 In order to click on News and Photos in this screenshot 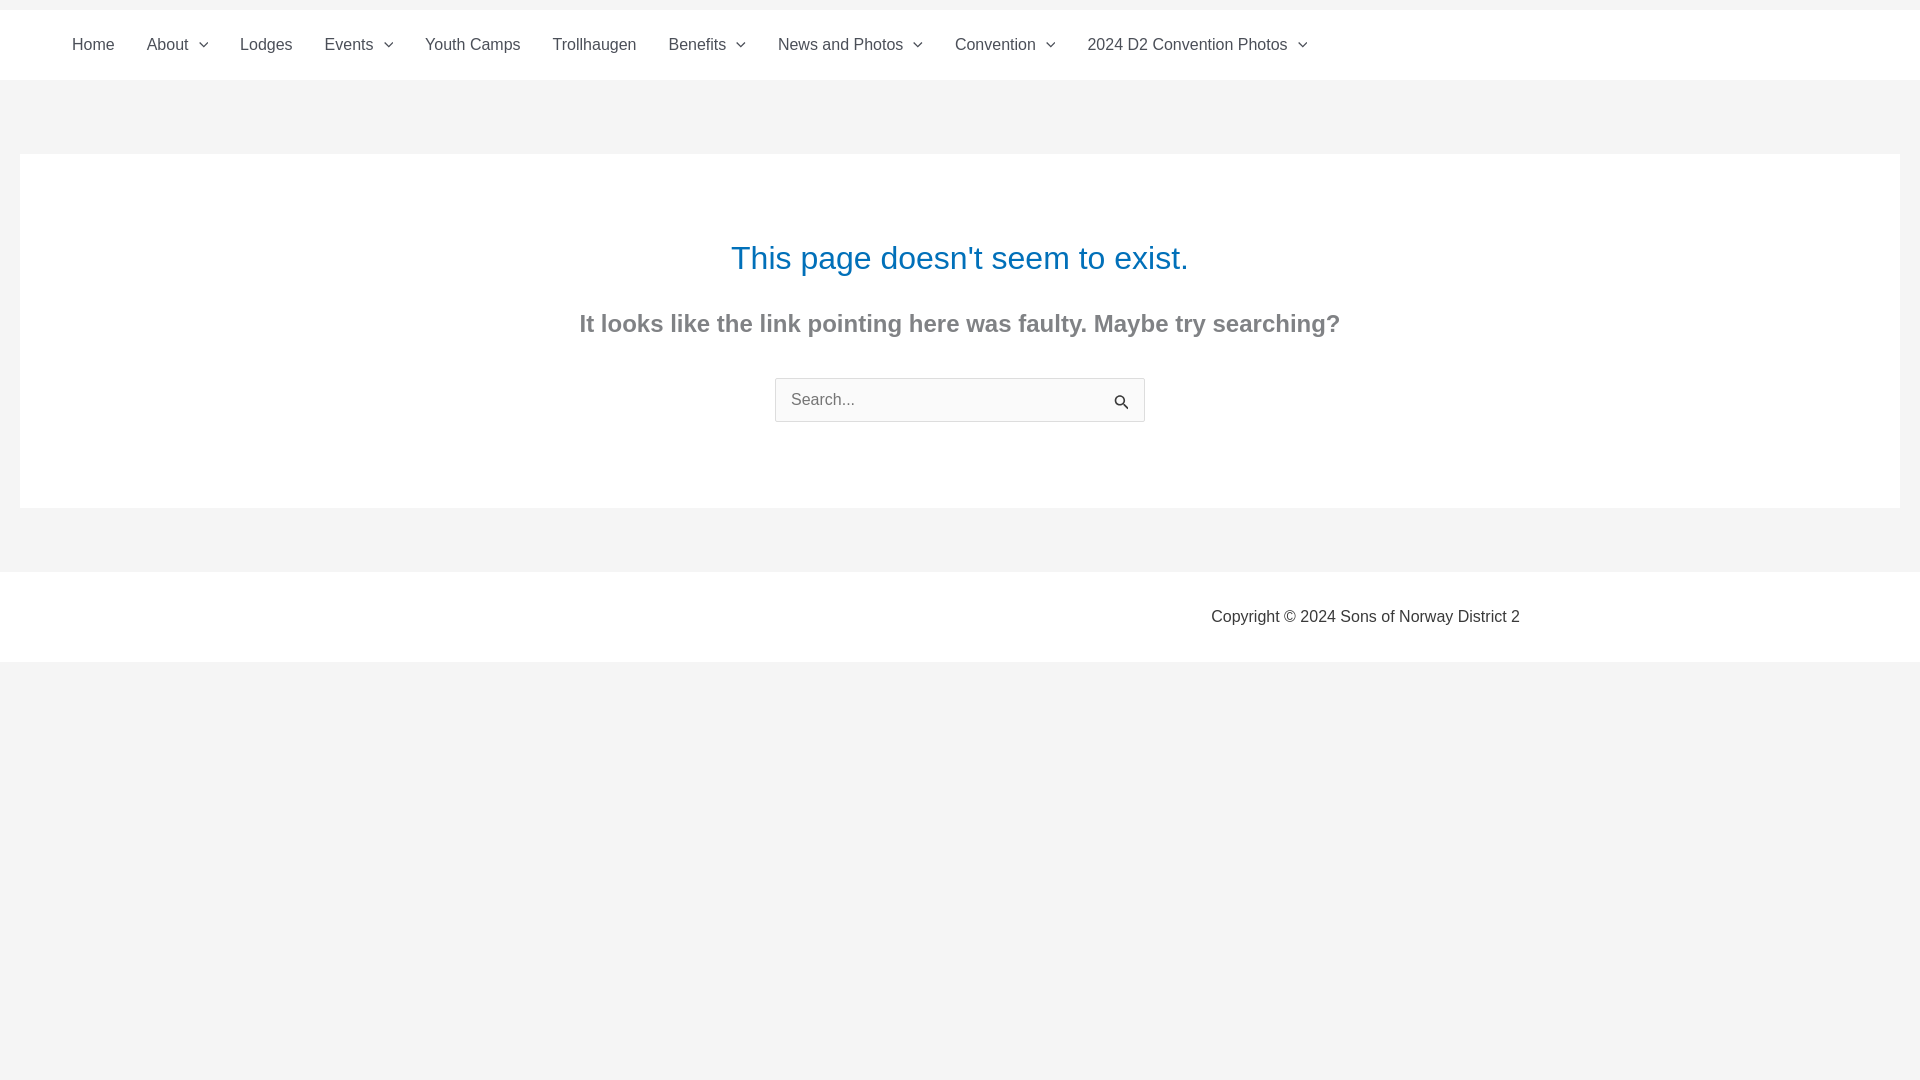, I will do `click(850, 44)`.